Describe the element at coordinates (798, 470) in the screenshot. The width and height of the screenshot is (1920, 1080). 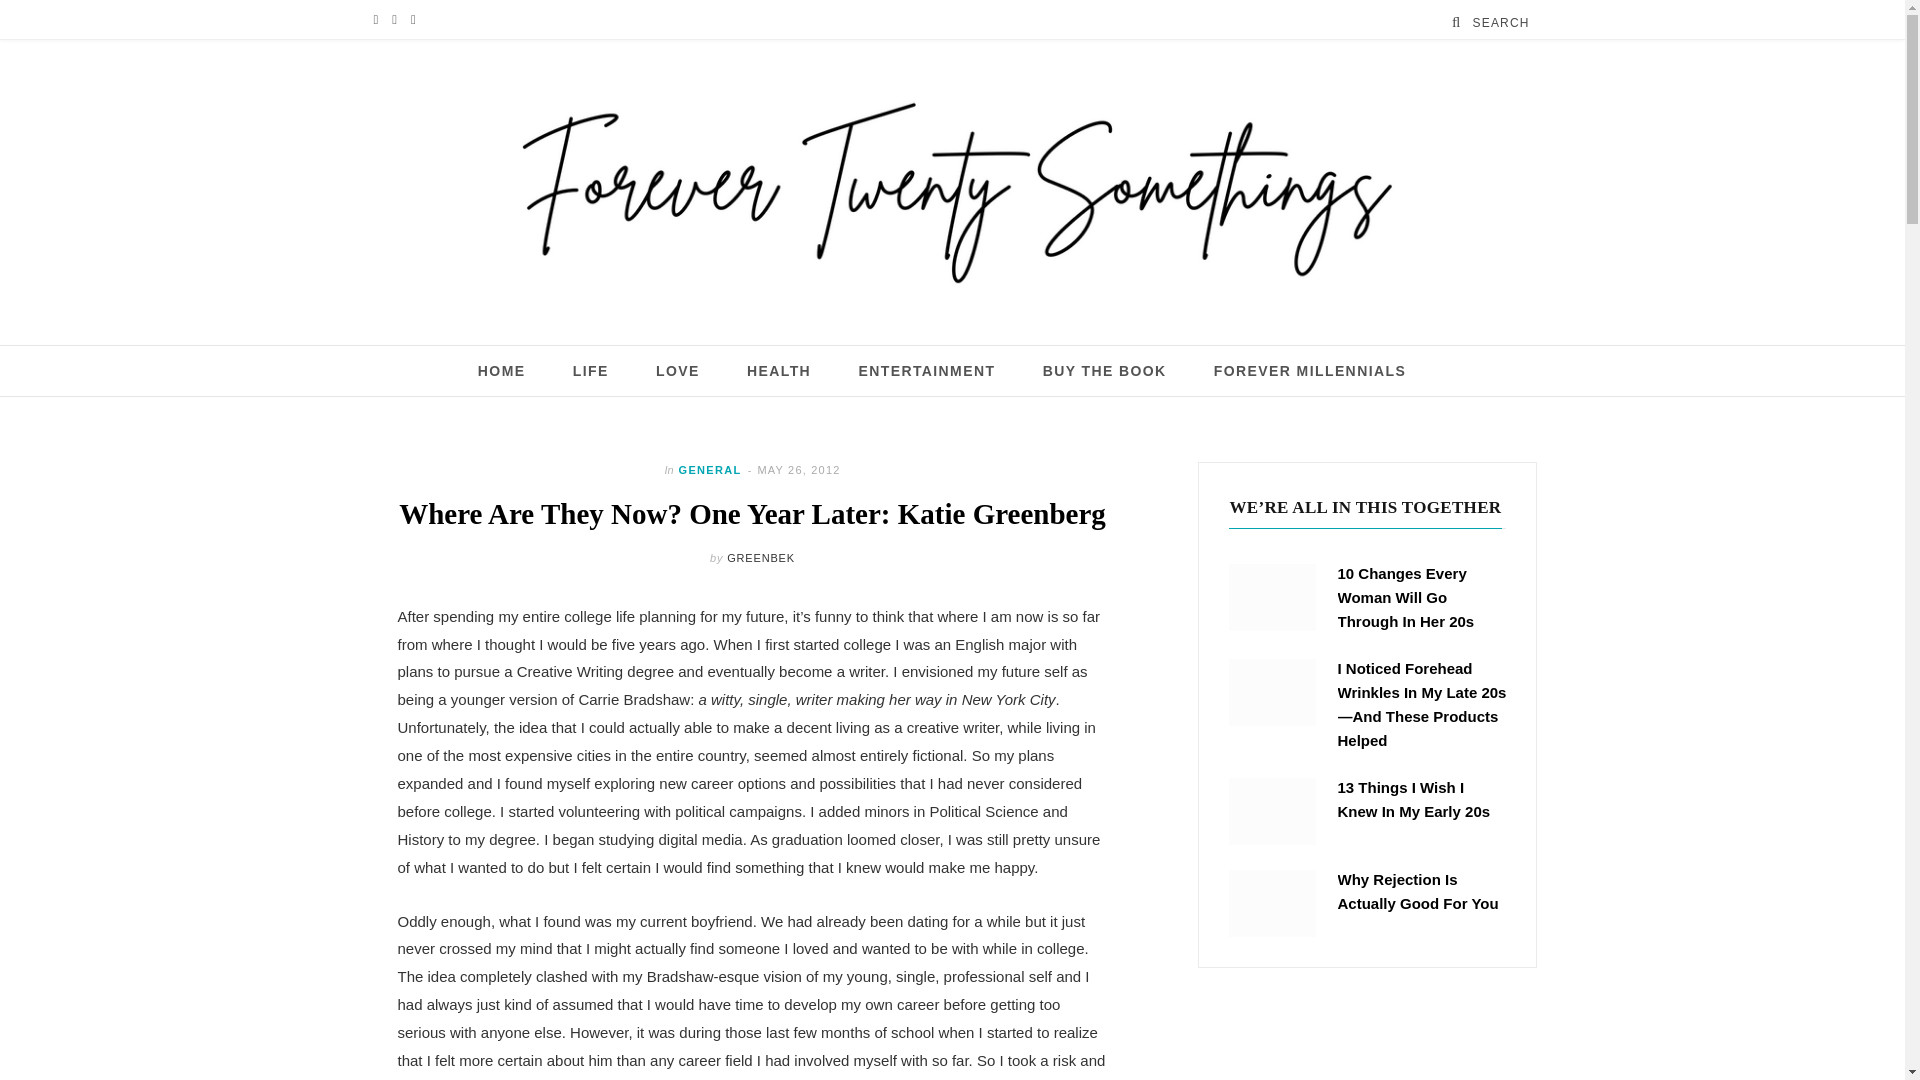
I see `MAY 26, 2012` at that location.